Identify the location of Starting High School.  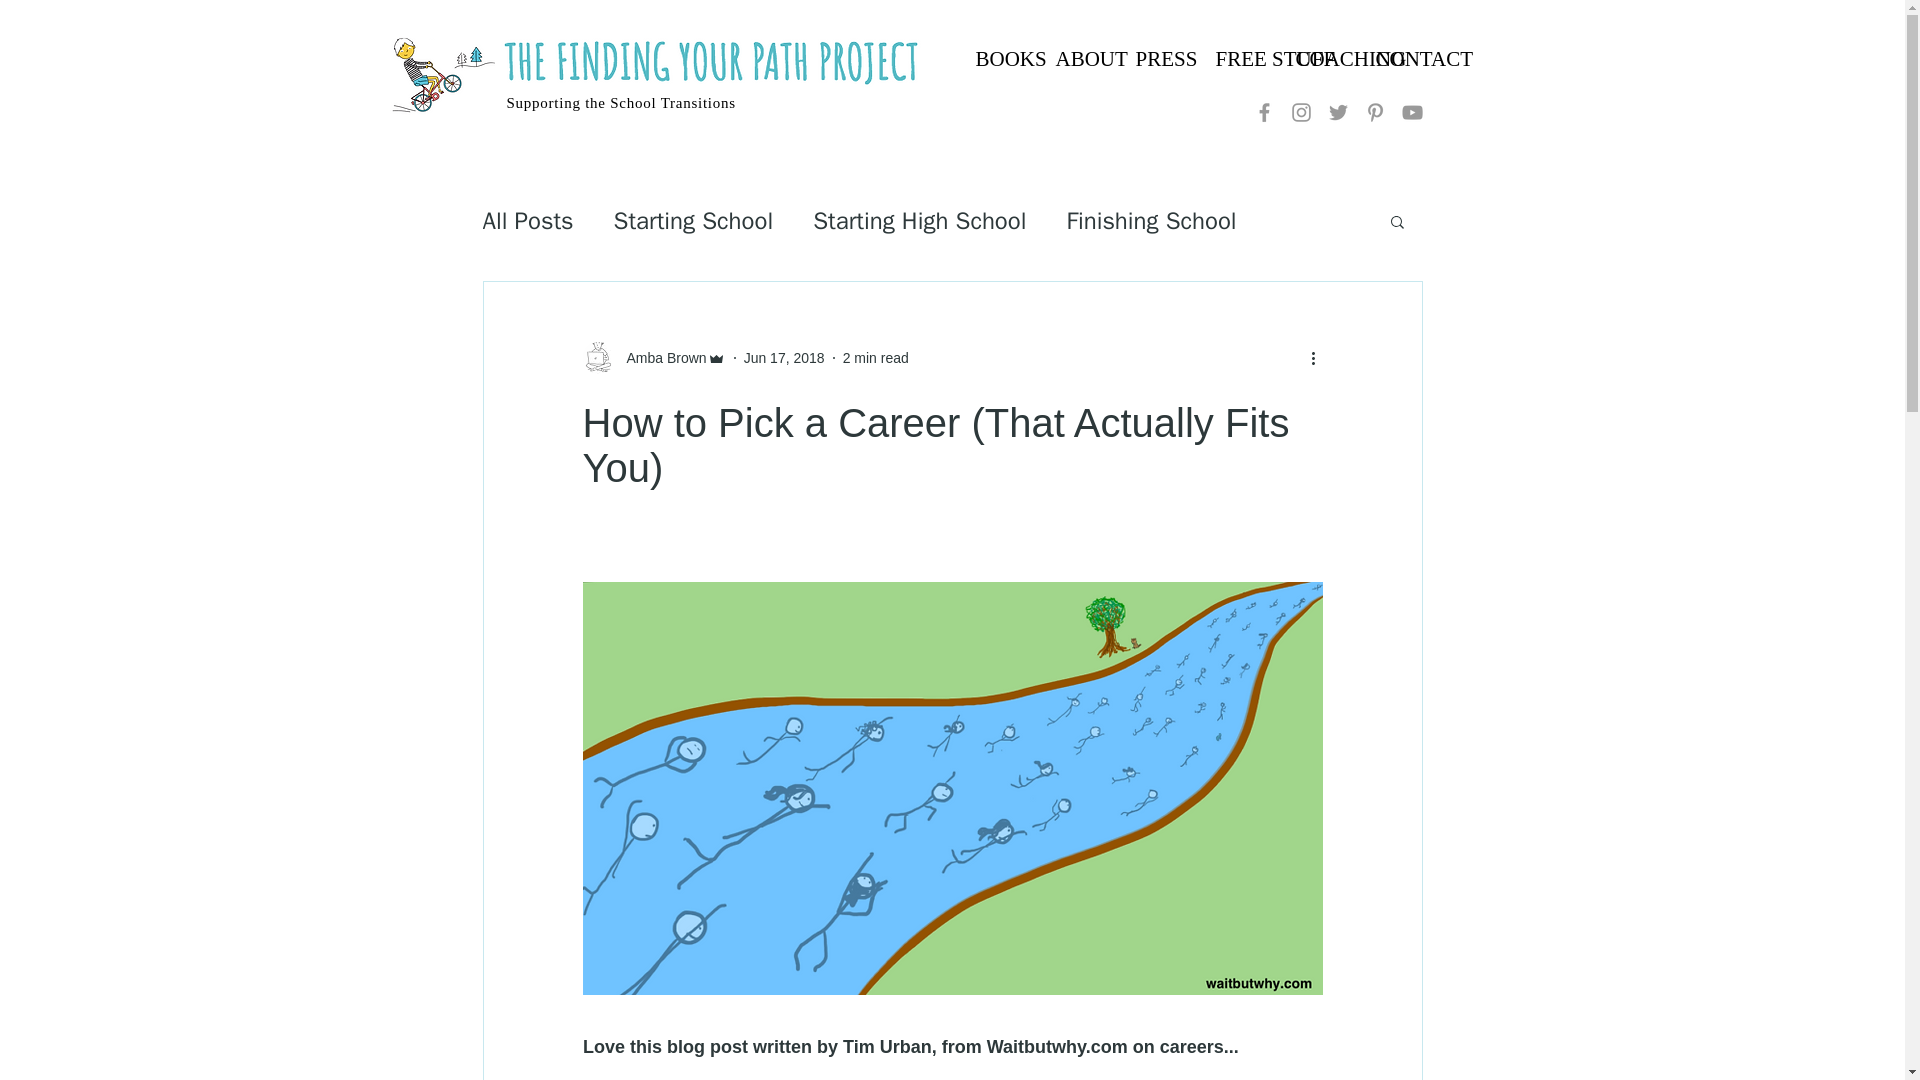
(918, 220).